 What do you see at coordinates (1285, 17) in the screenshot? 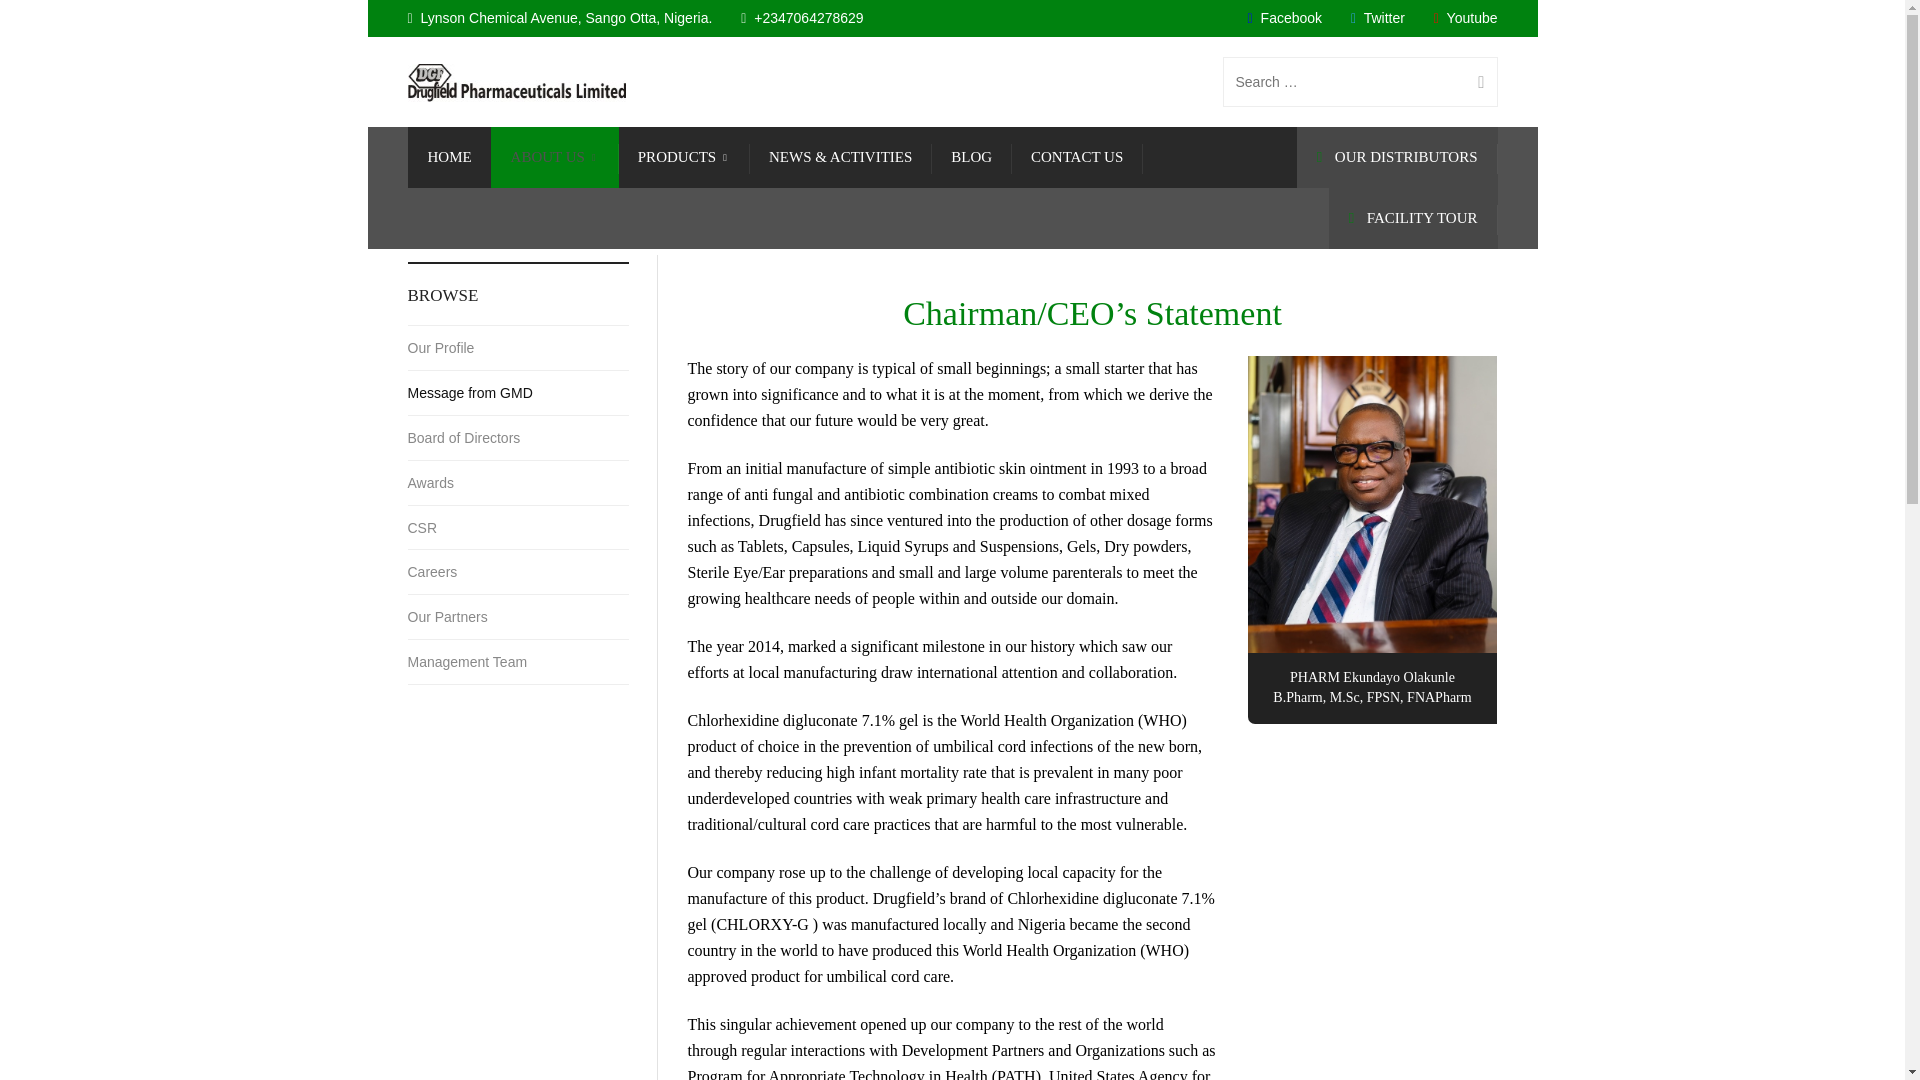
I see `Facebook` at bounding box center [1285, 17].